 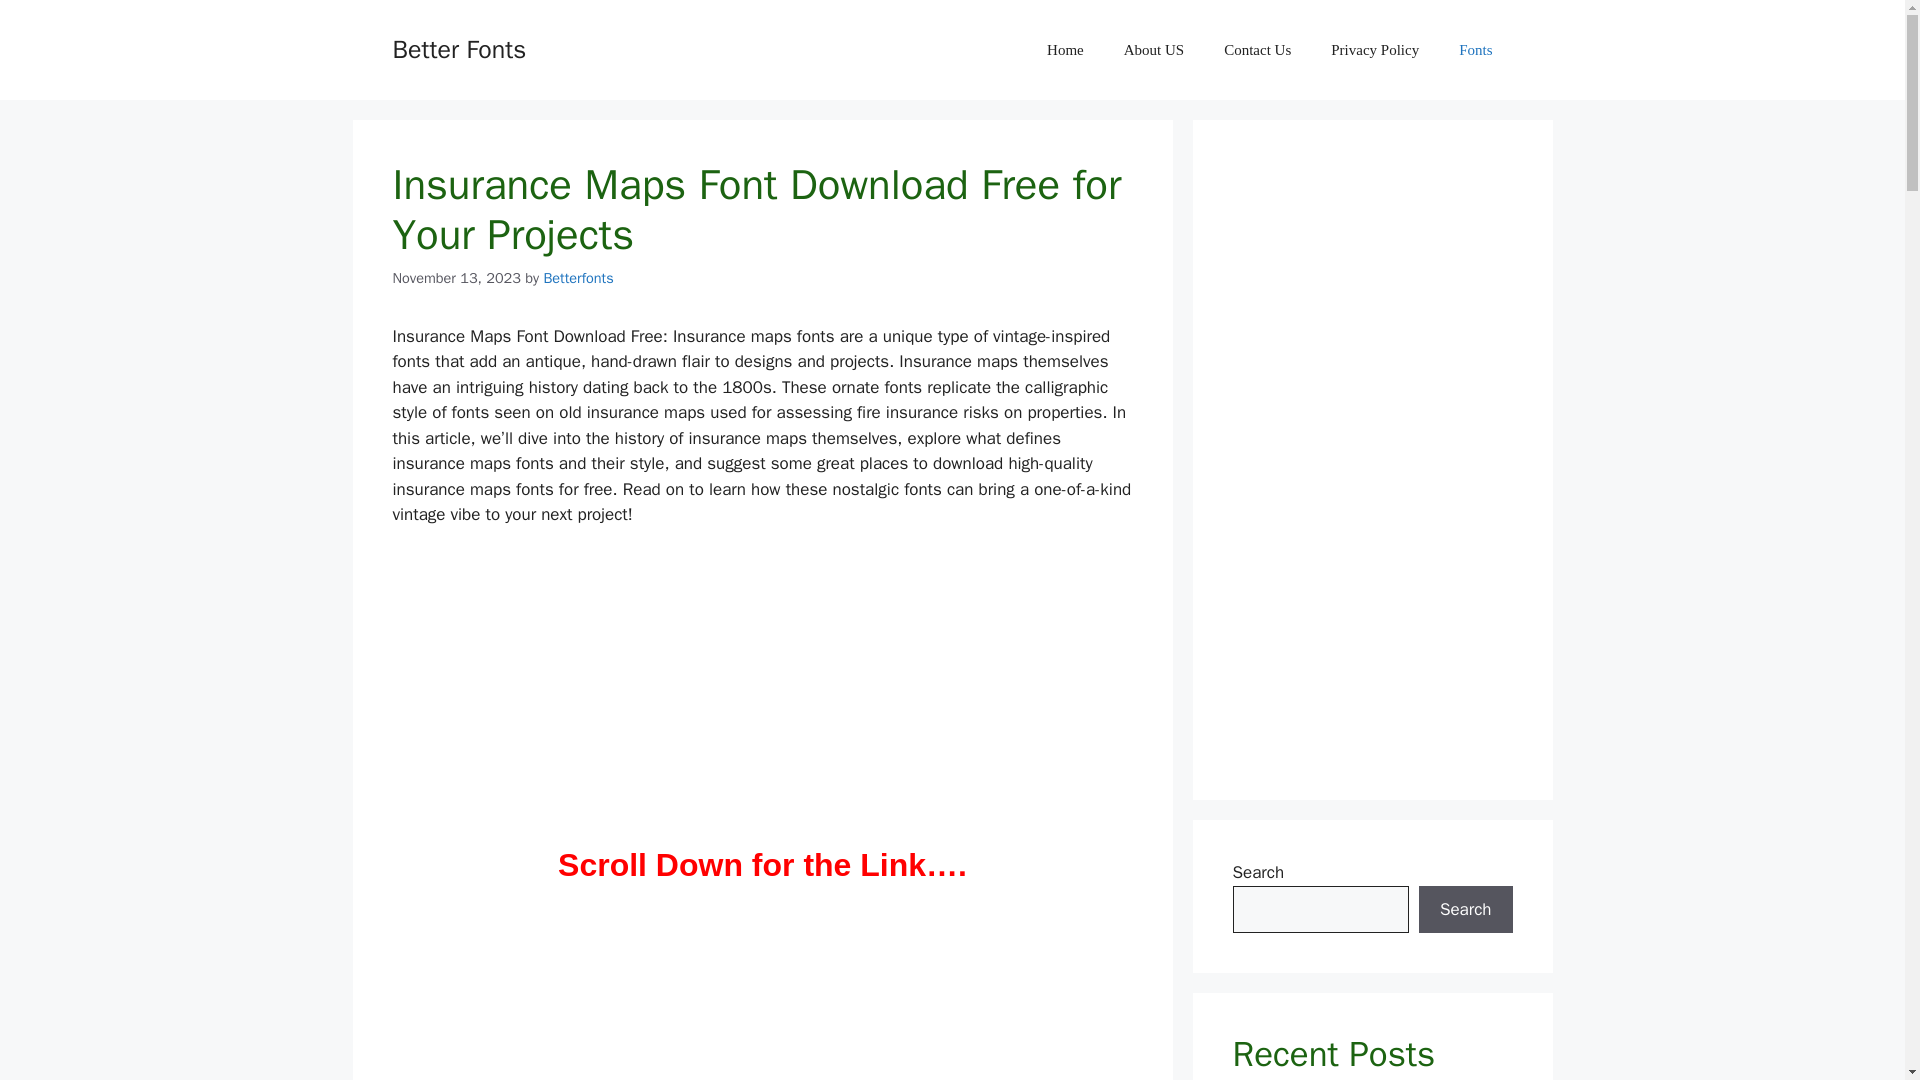 What do you see at coordinates (578, 278) in the screenshot?
I see `View all posts by Betterfonts` at bounding box center [578, 278].